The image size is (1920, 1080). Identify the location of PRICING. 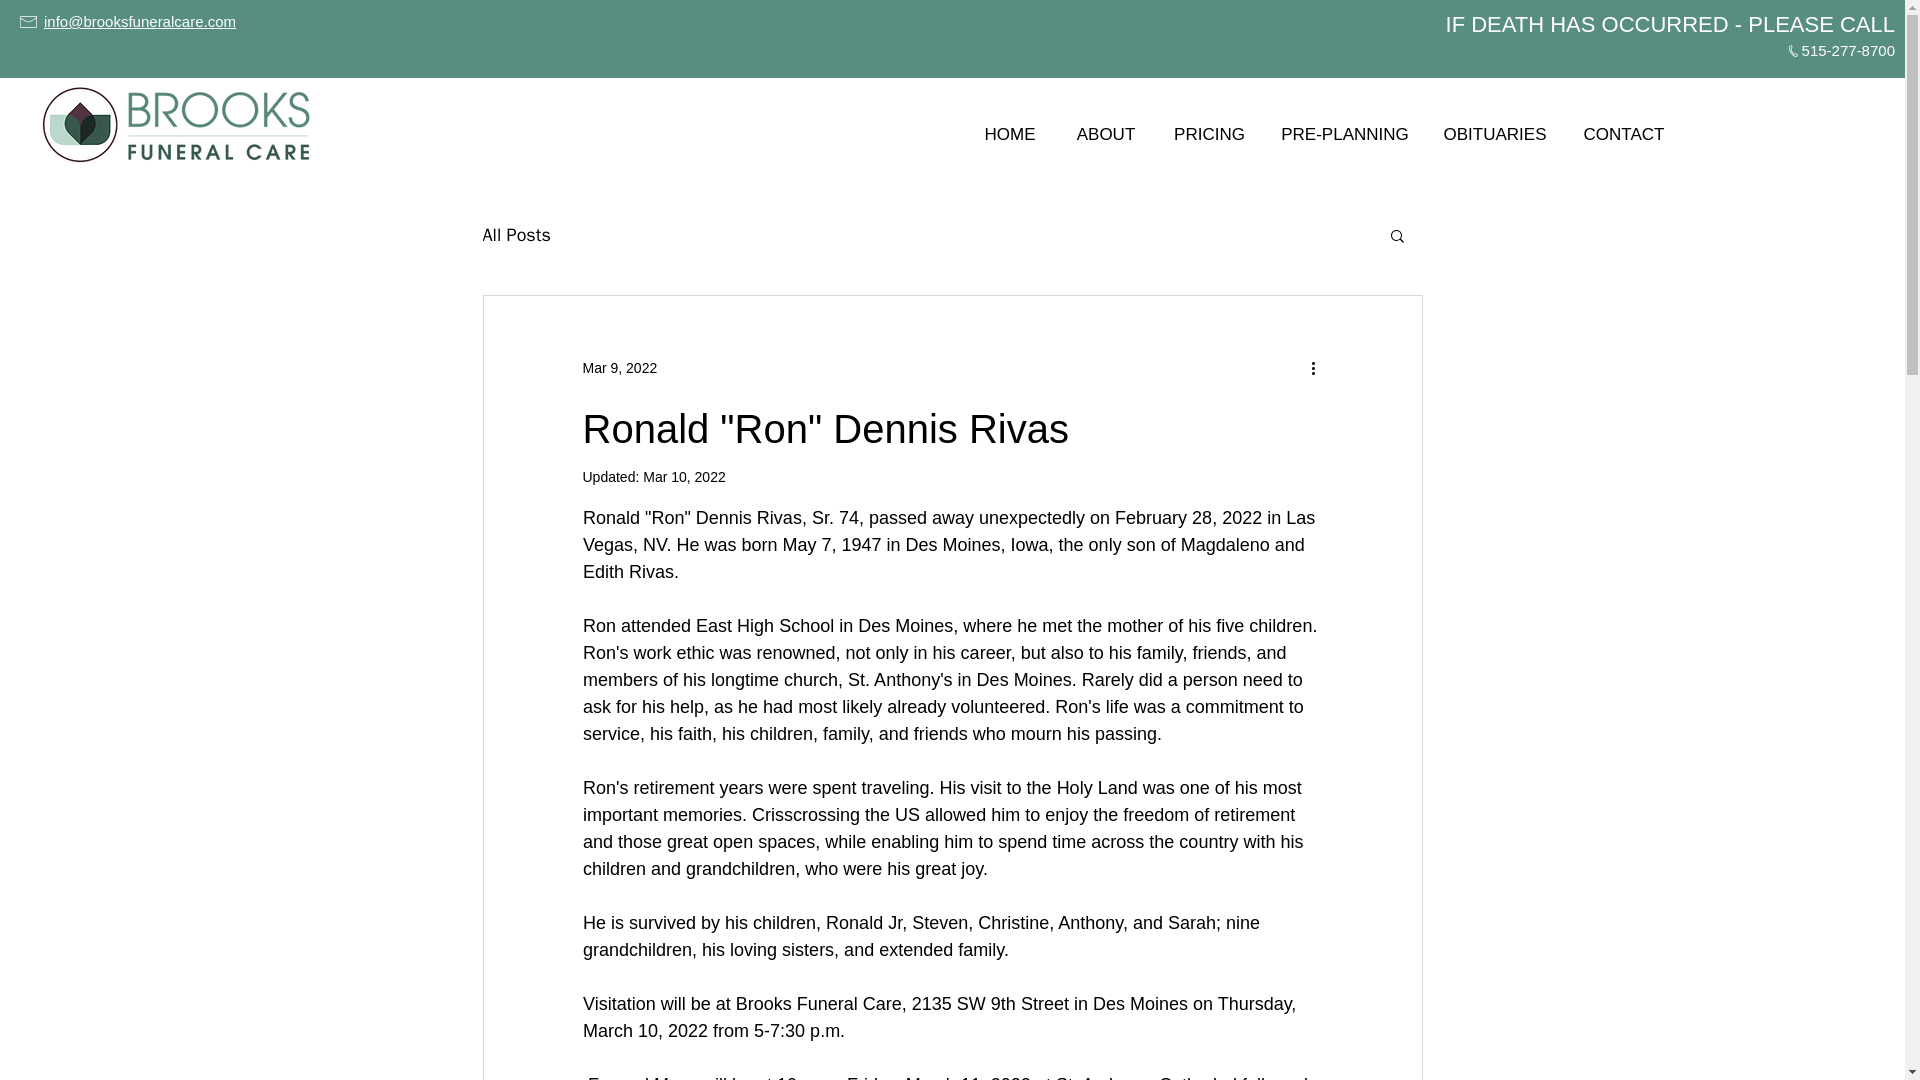
(1209, 125).